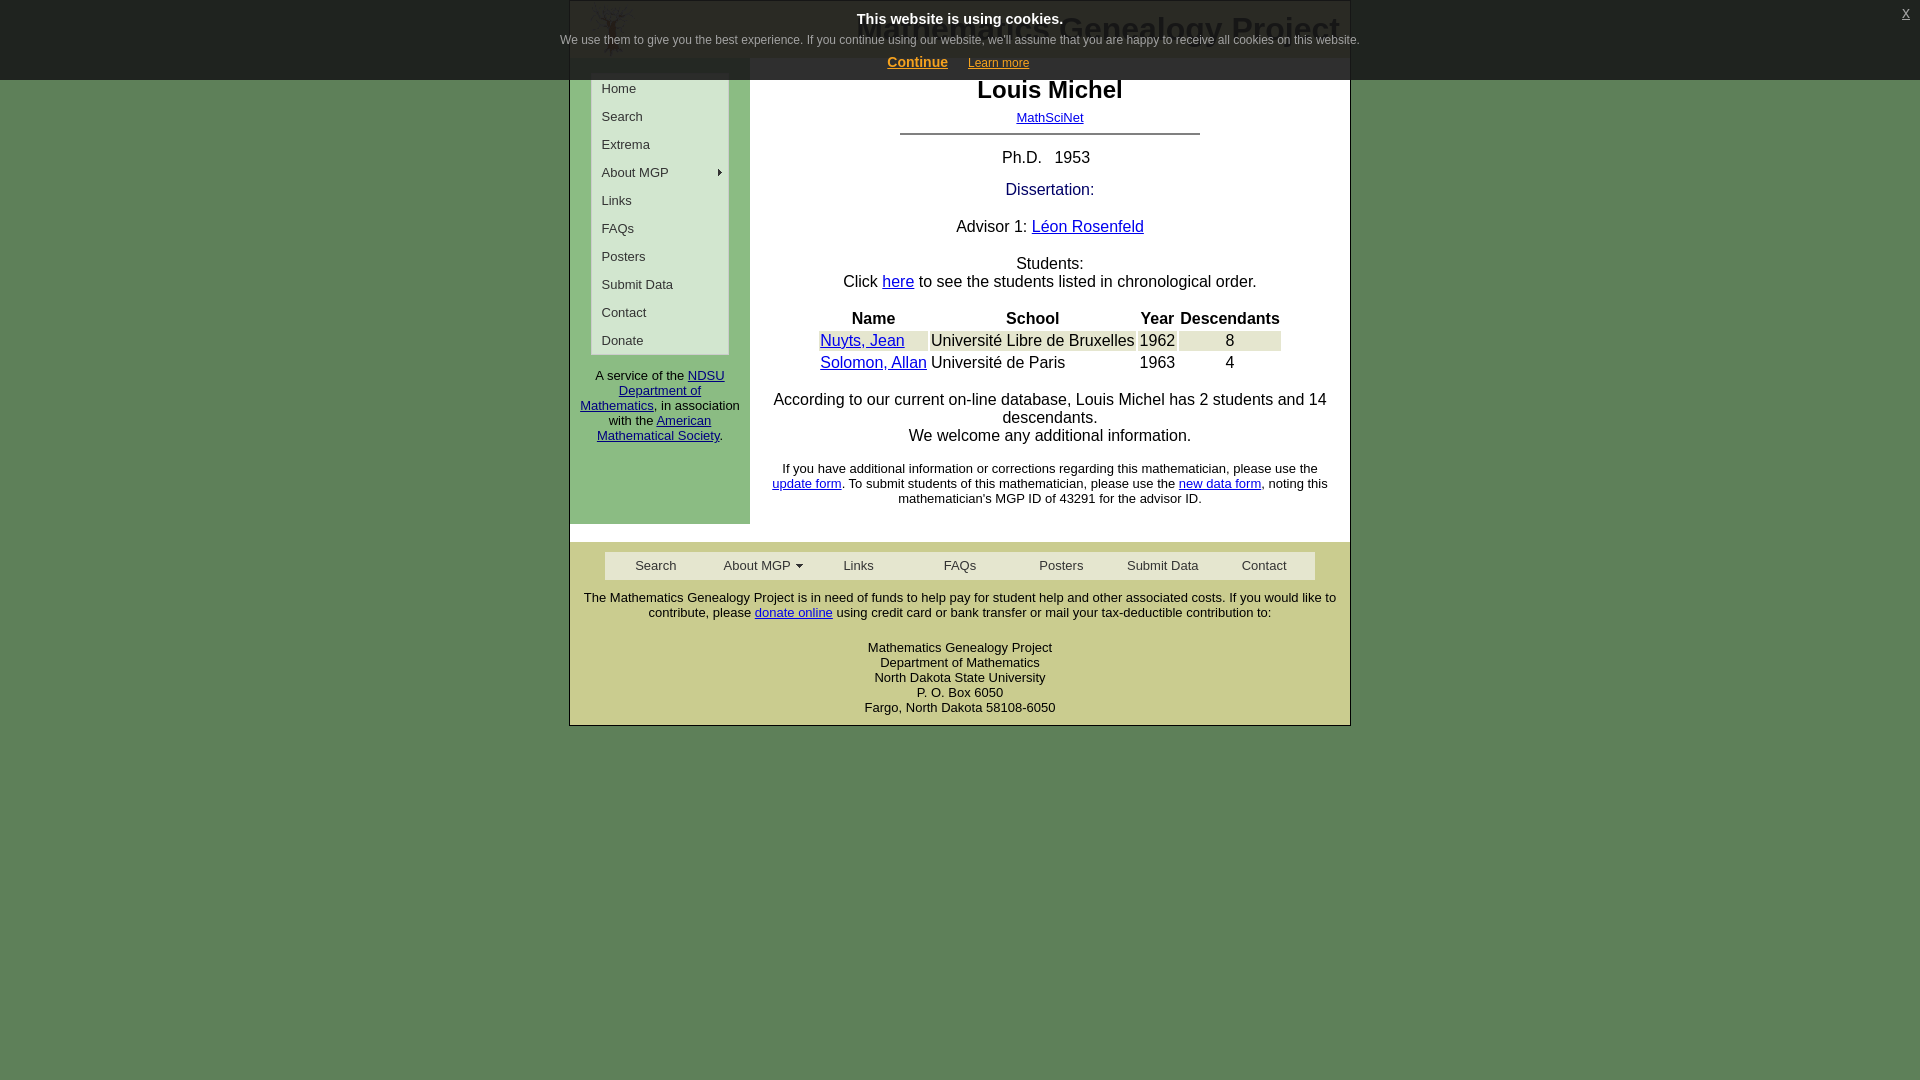  Describe the element at coordinates (958, 565) in the screenshot. I see `Frequently Asked Questions` at that location.